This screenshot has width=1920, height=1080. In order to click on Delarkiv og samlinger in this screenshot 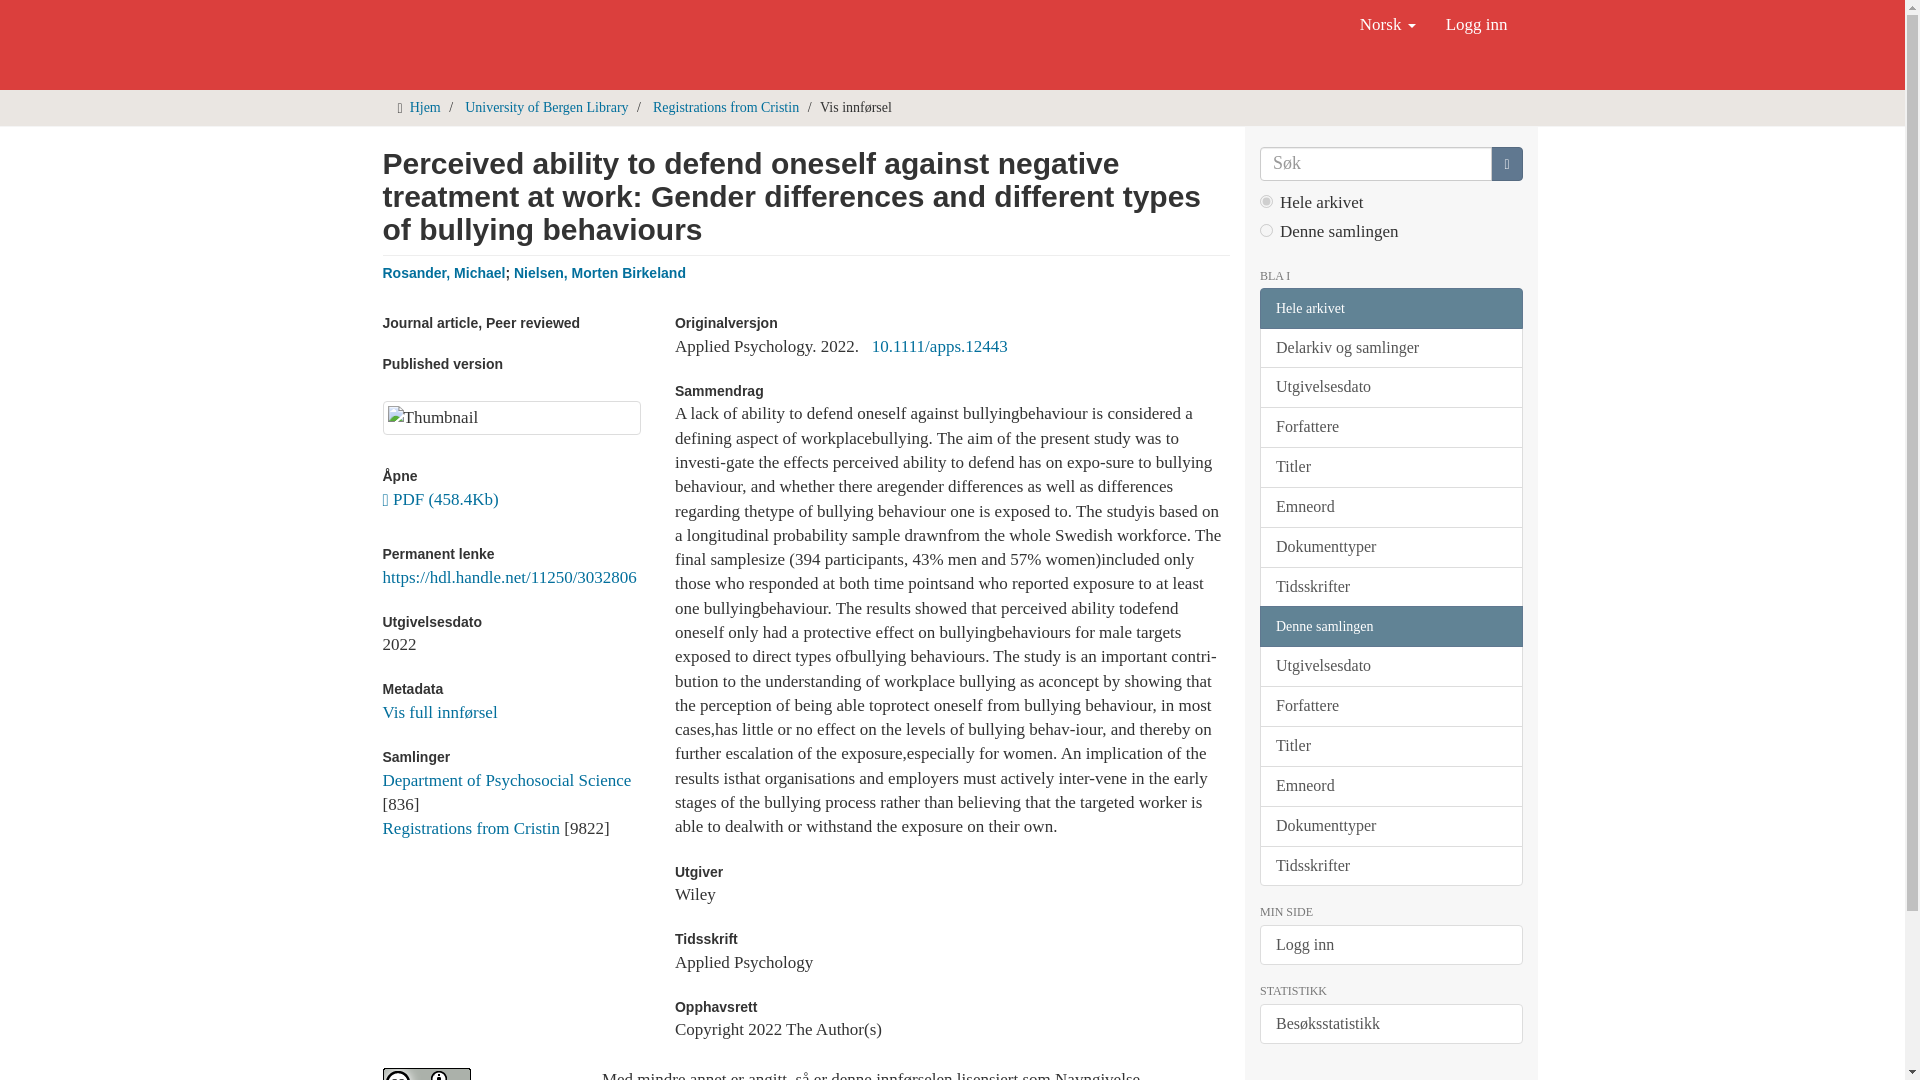, I will do `click(1390, 348)`.